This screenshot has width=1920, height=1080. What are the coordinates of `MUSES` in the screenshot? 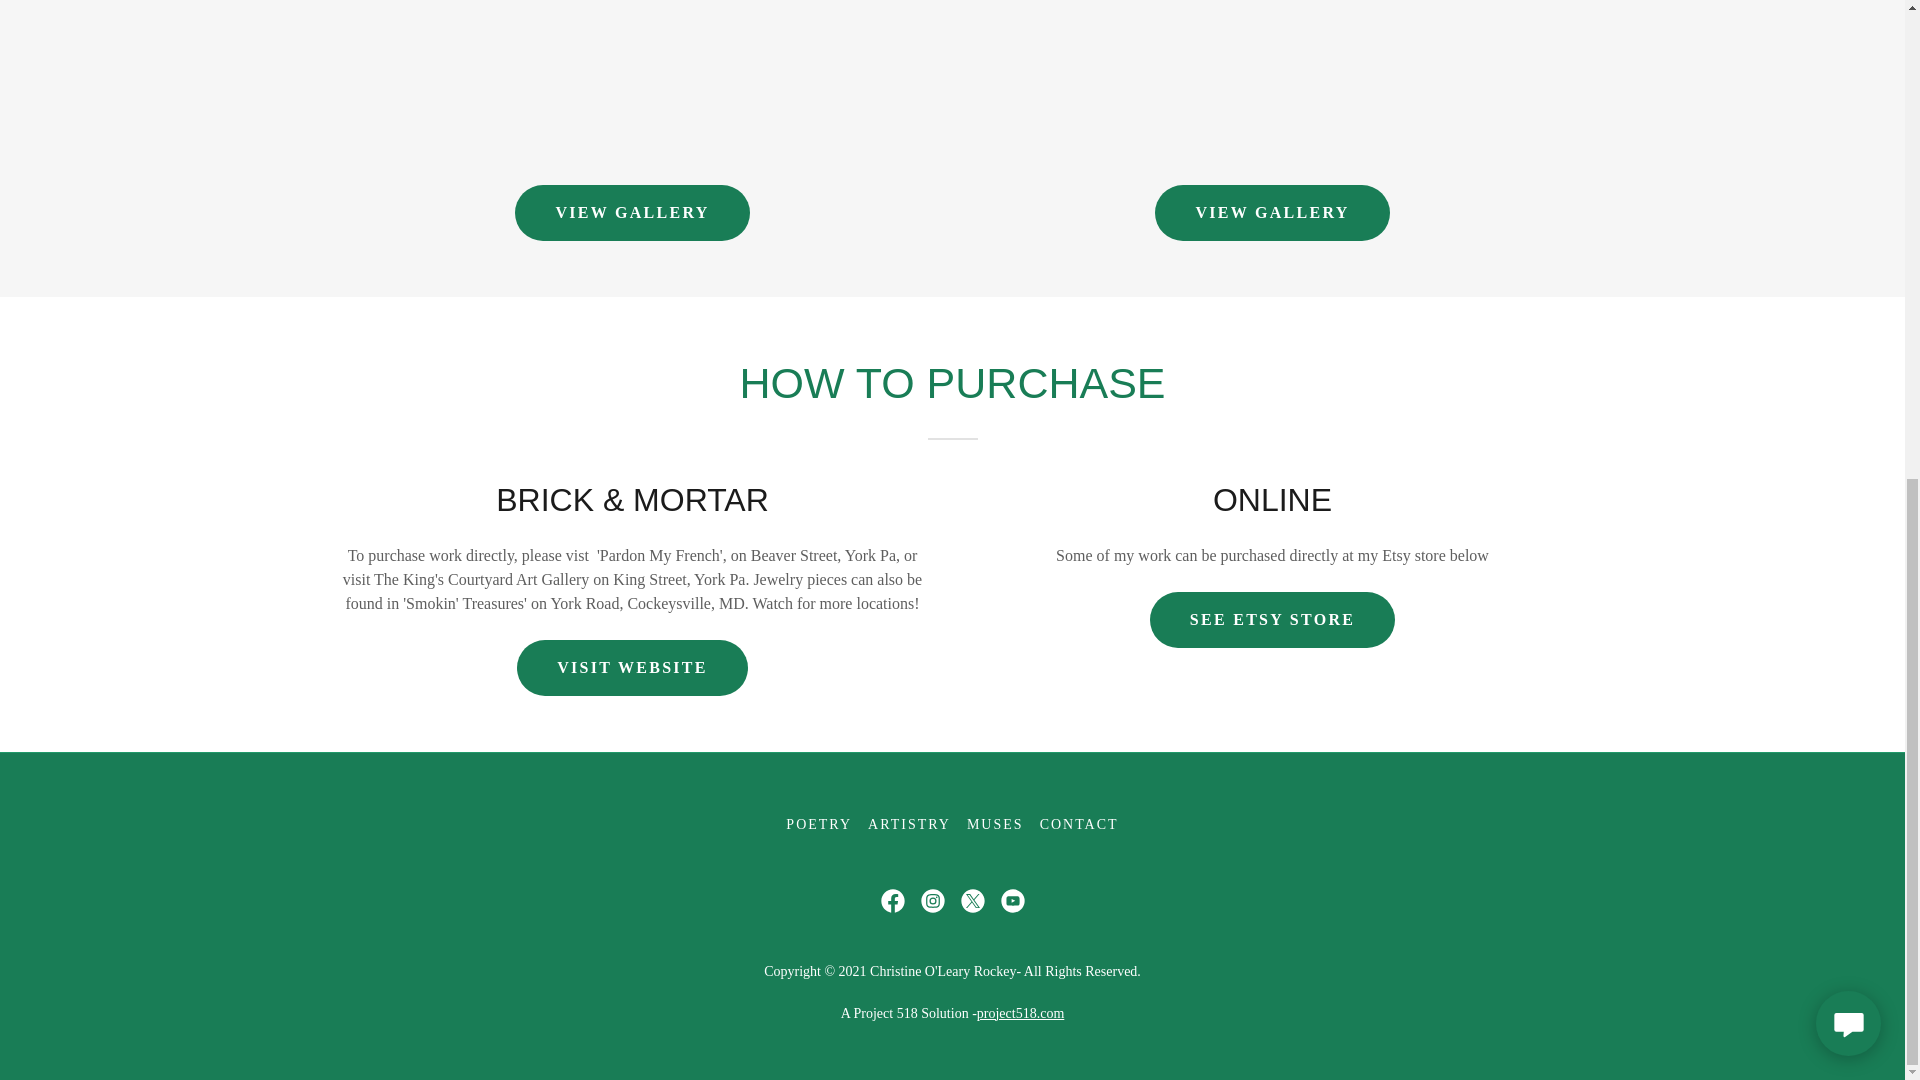 It's located at (995, 824).